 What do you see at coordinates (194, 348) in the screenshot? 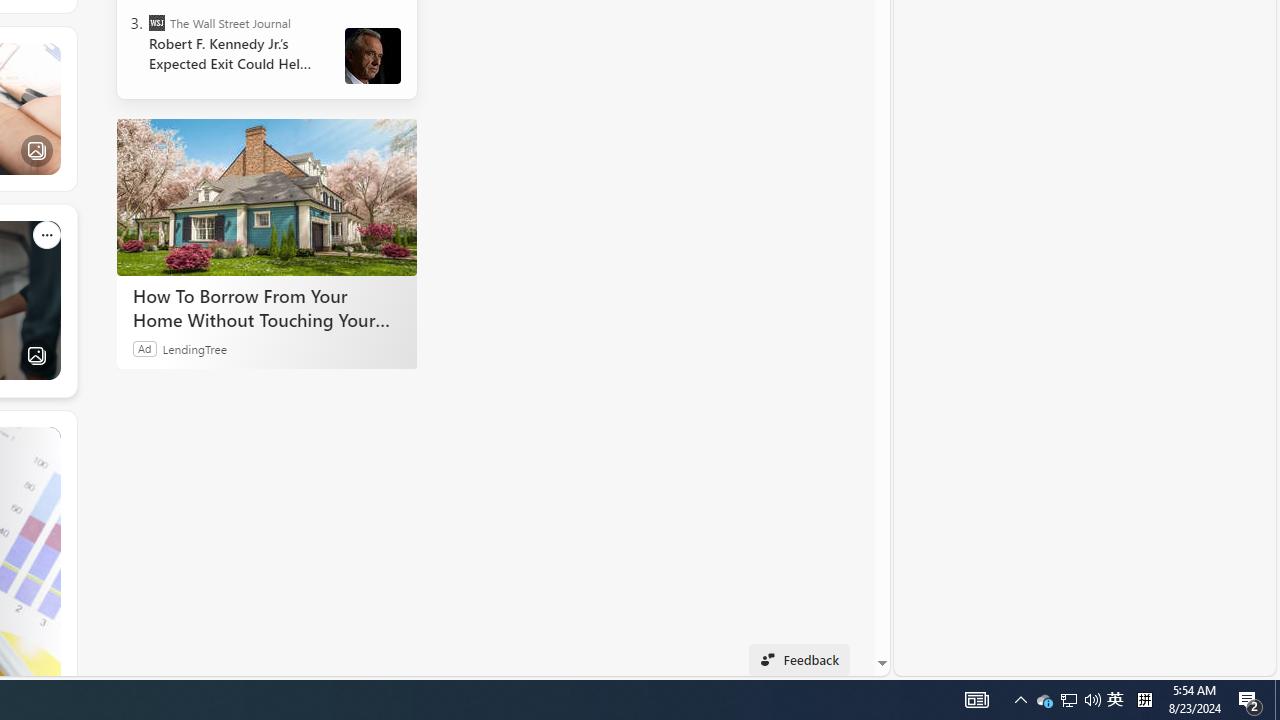
I see `LendingTree` at bounding box center [194, 348].